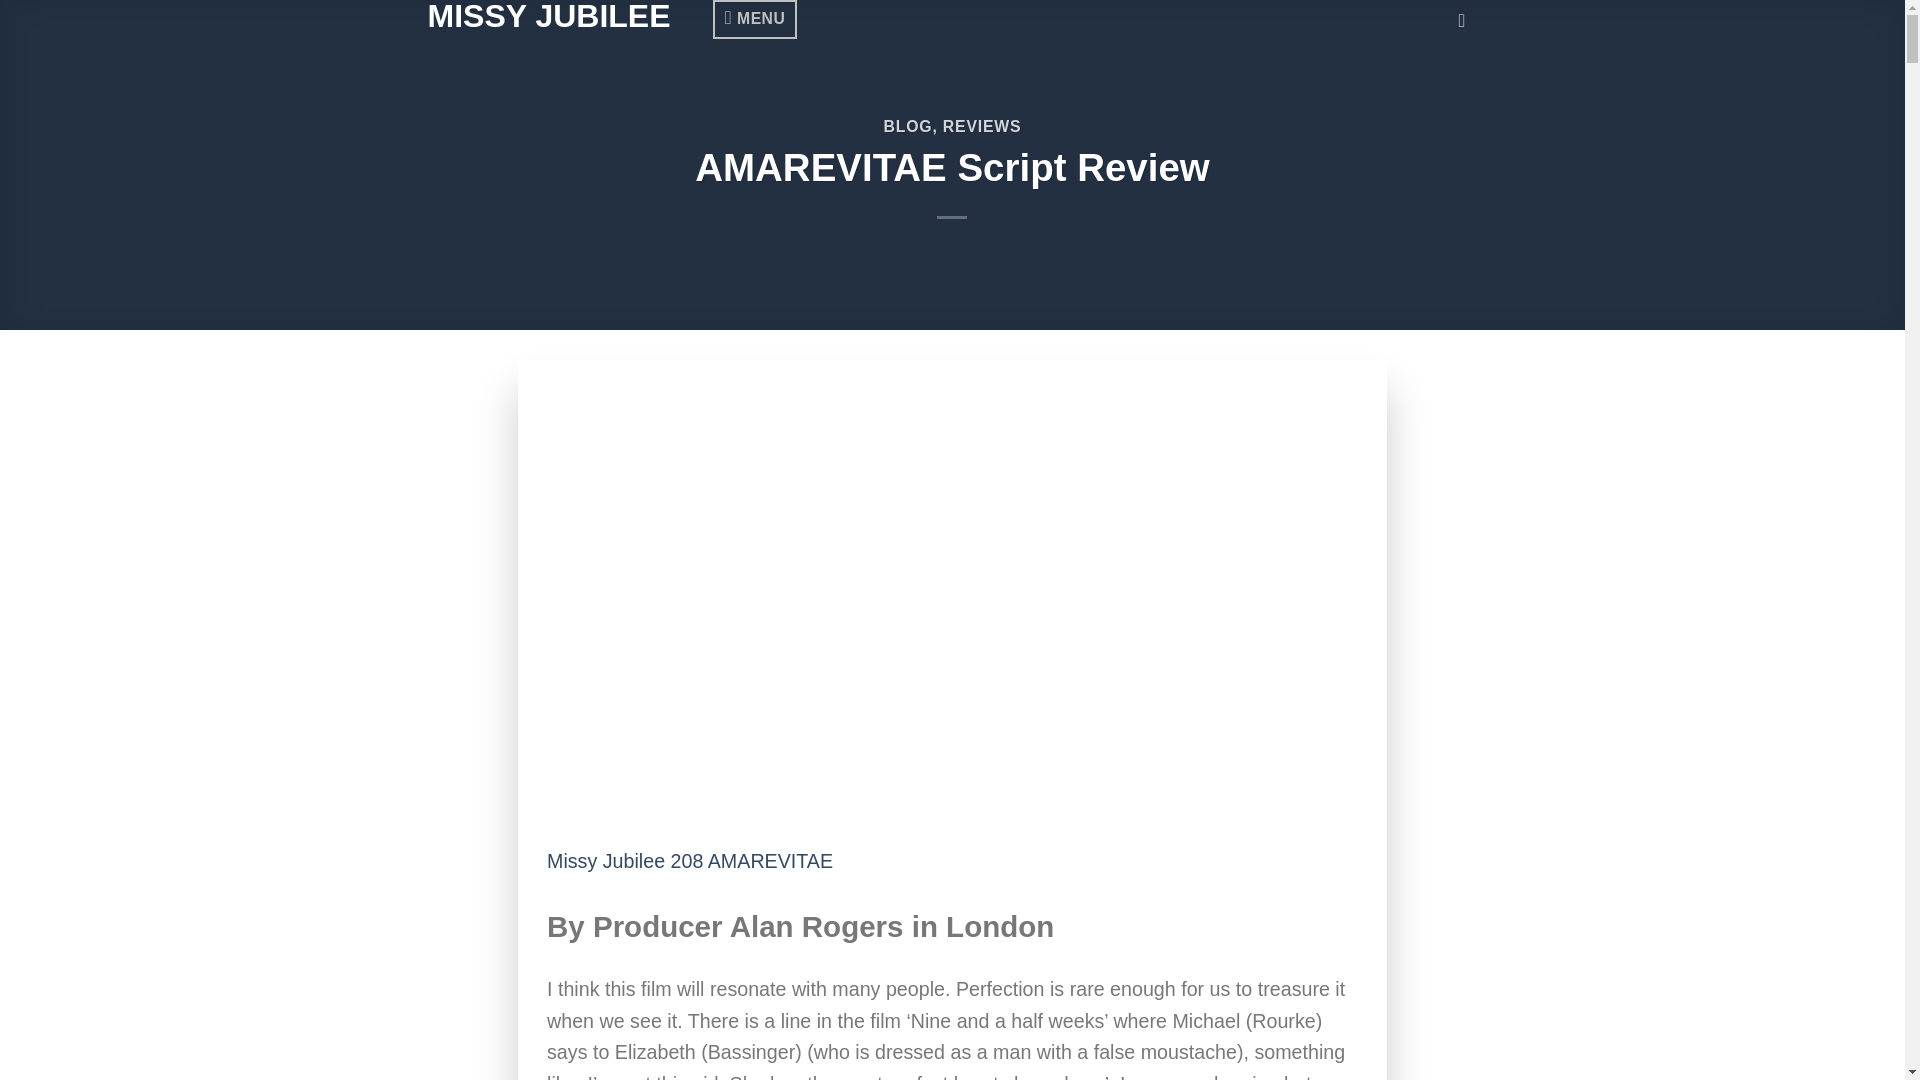 This screenshot has height=1080, width=1920. Describe the element at coordinates (570, 16) in the screenshot. I see `Missy Jubilee - The Future Sex Love Art Projekt` at that location.